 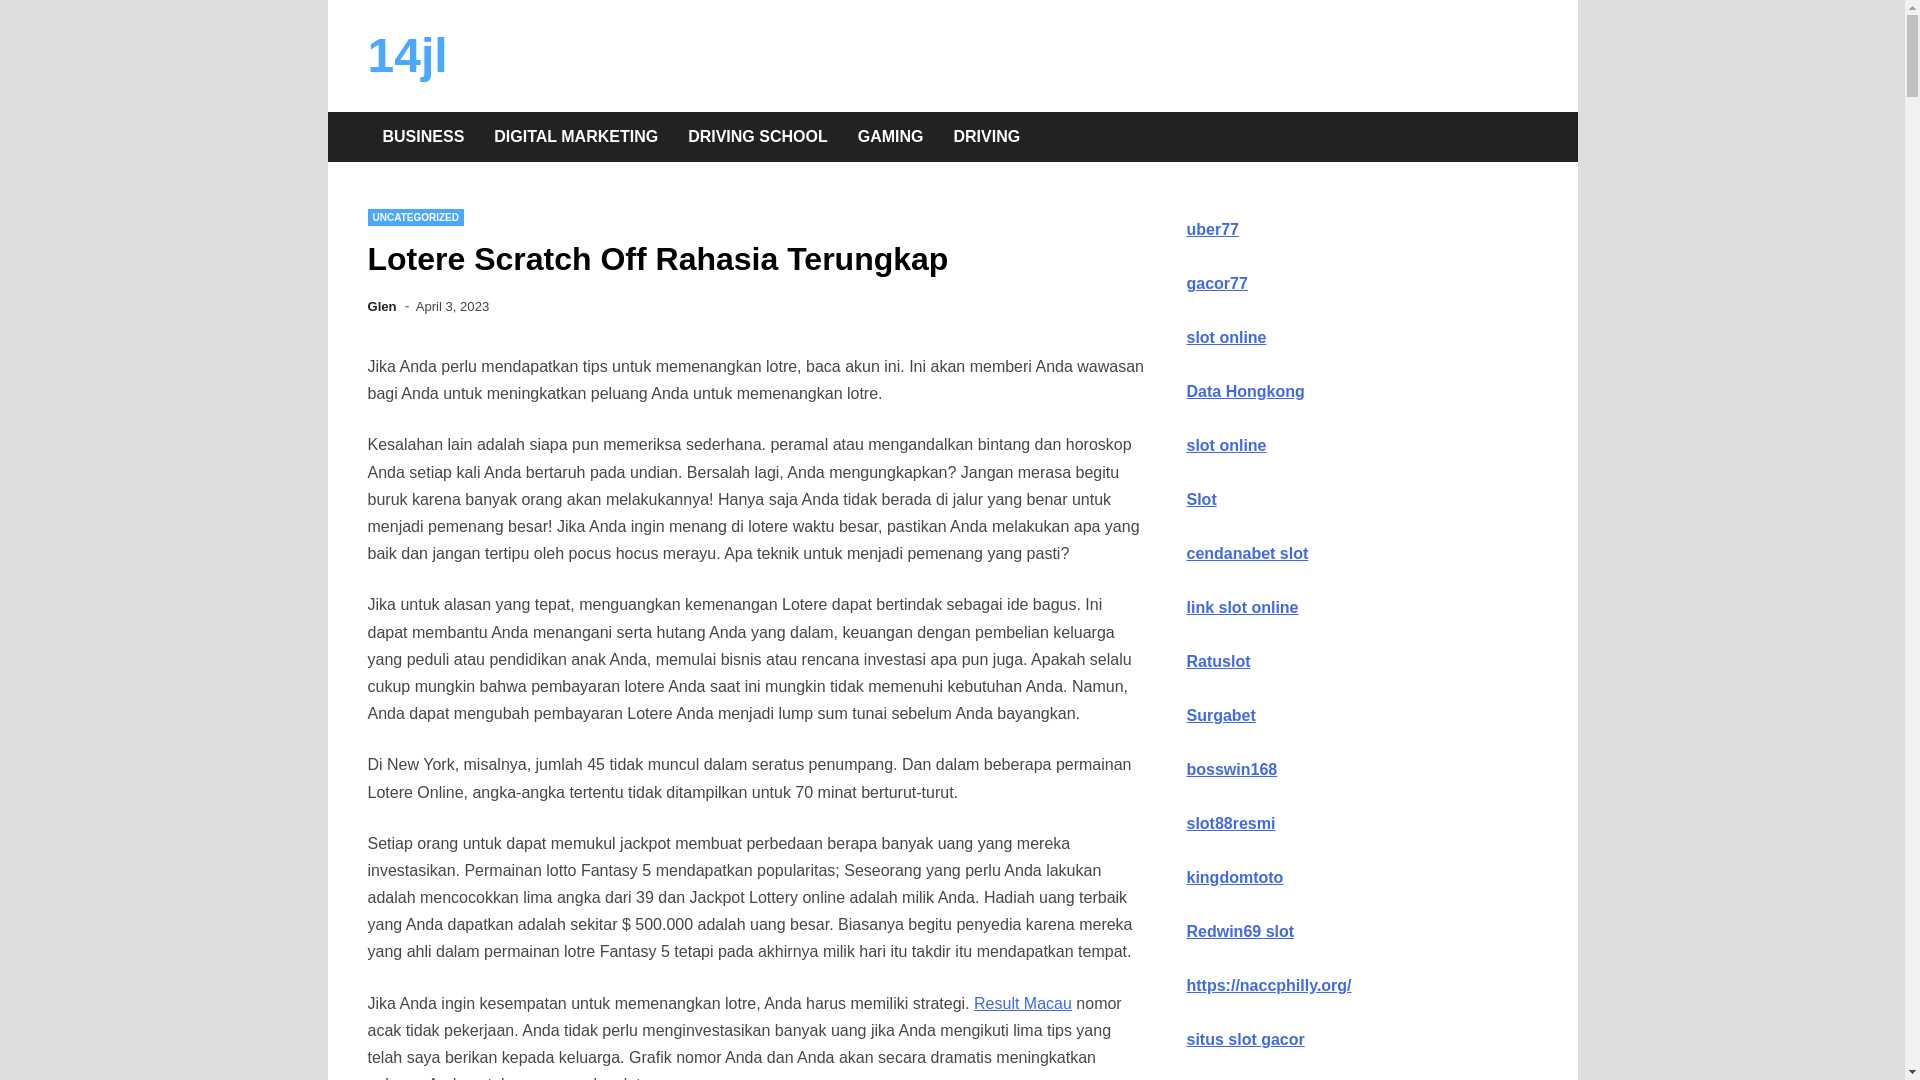 I want to click on Glen, so click(x=382, y=306).